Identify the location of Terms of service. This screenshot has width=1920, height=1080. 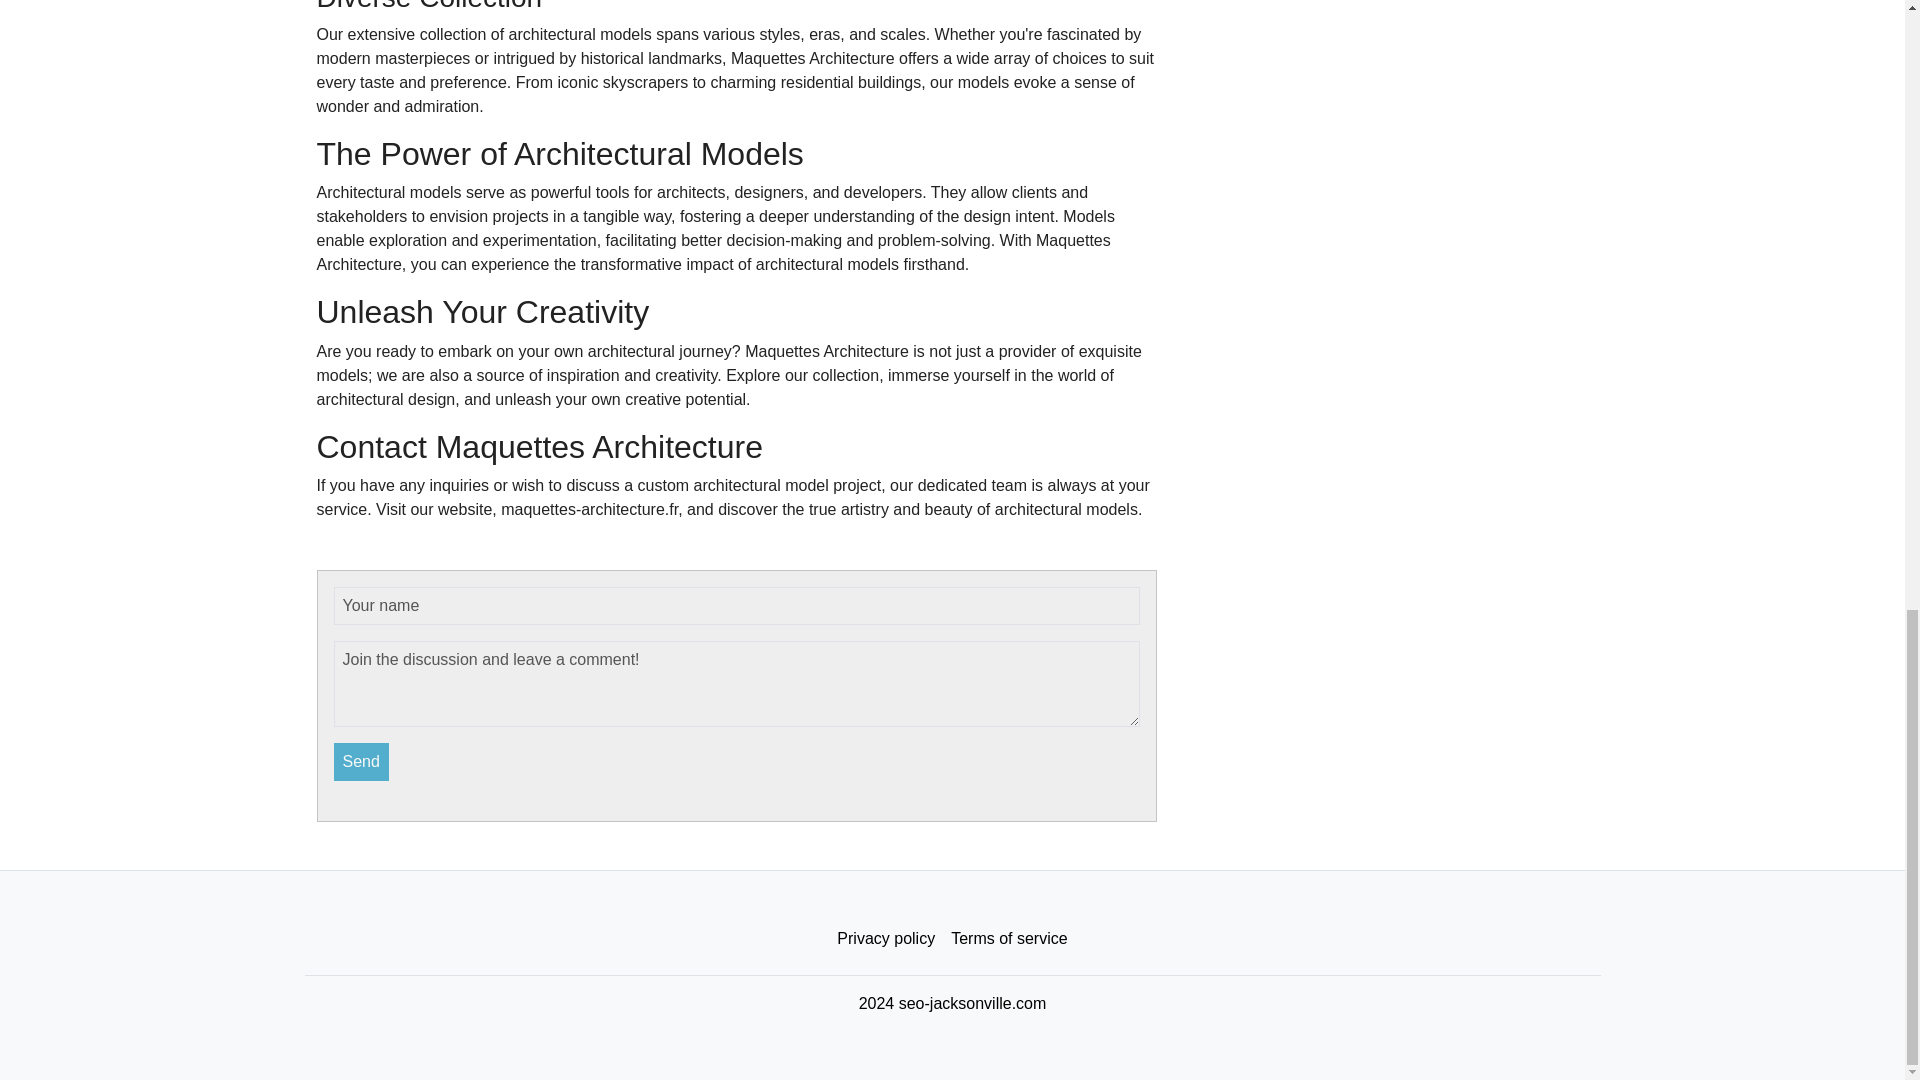
(1008, 939).